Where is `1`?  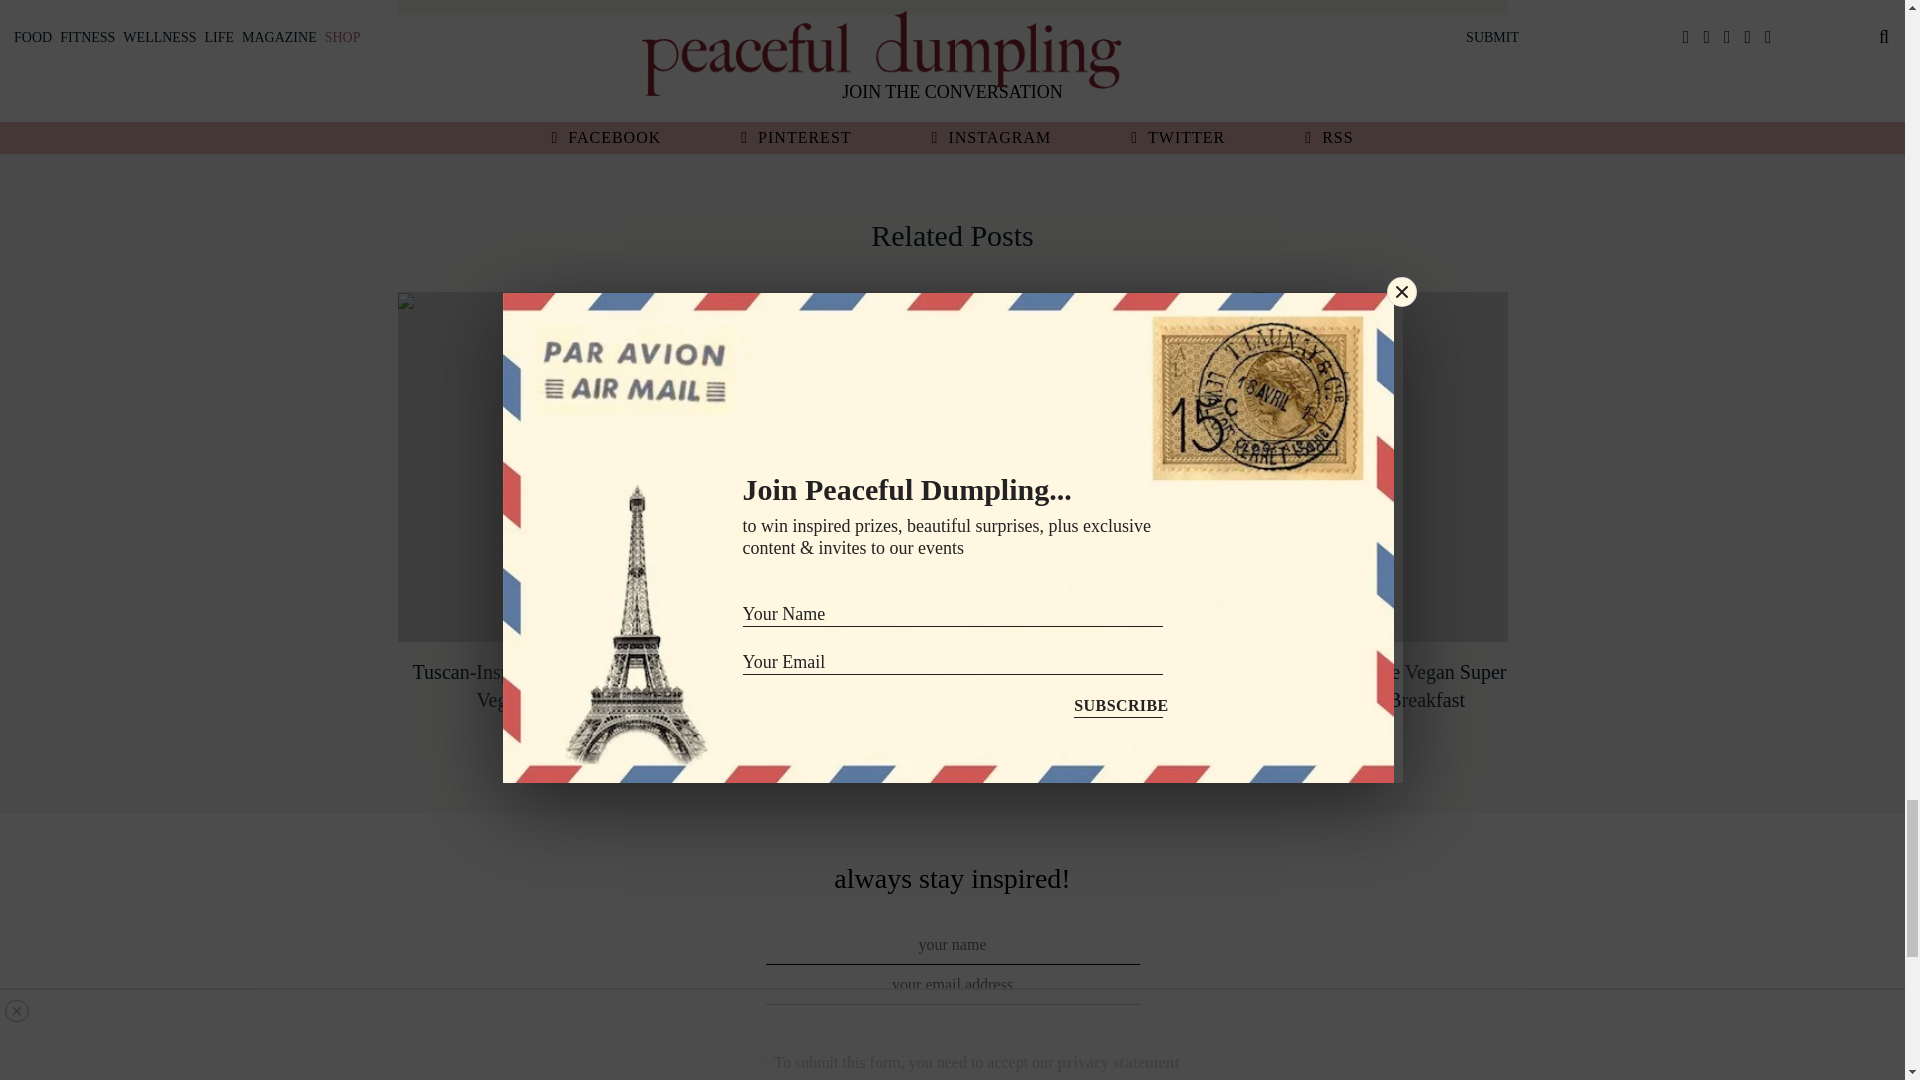
1 is located at coordinates (766, 1062).